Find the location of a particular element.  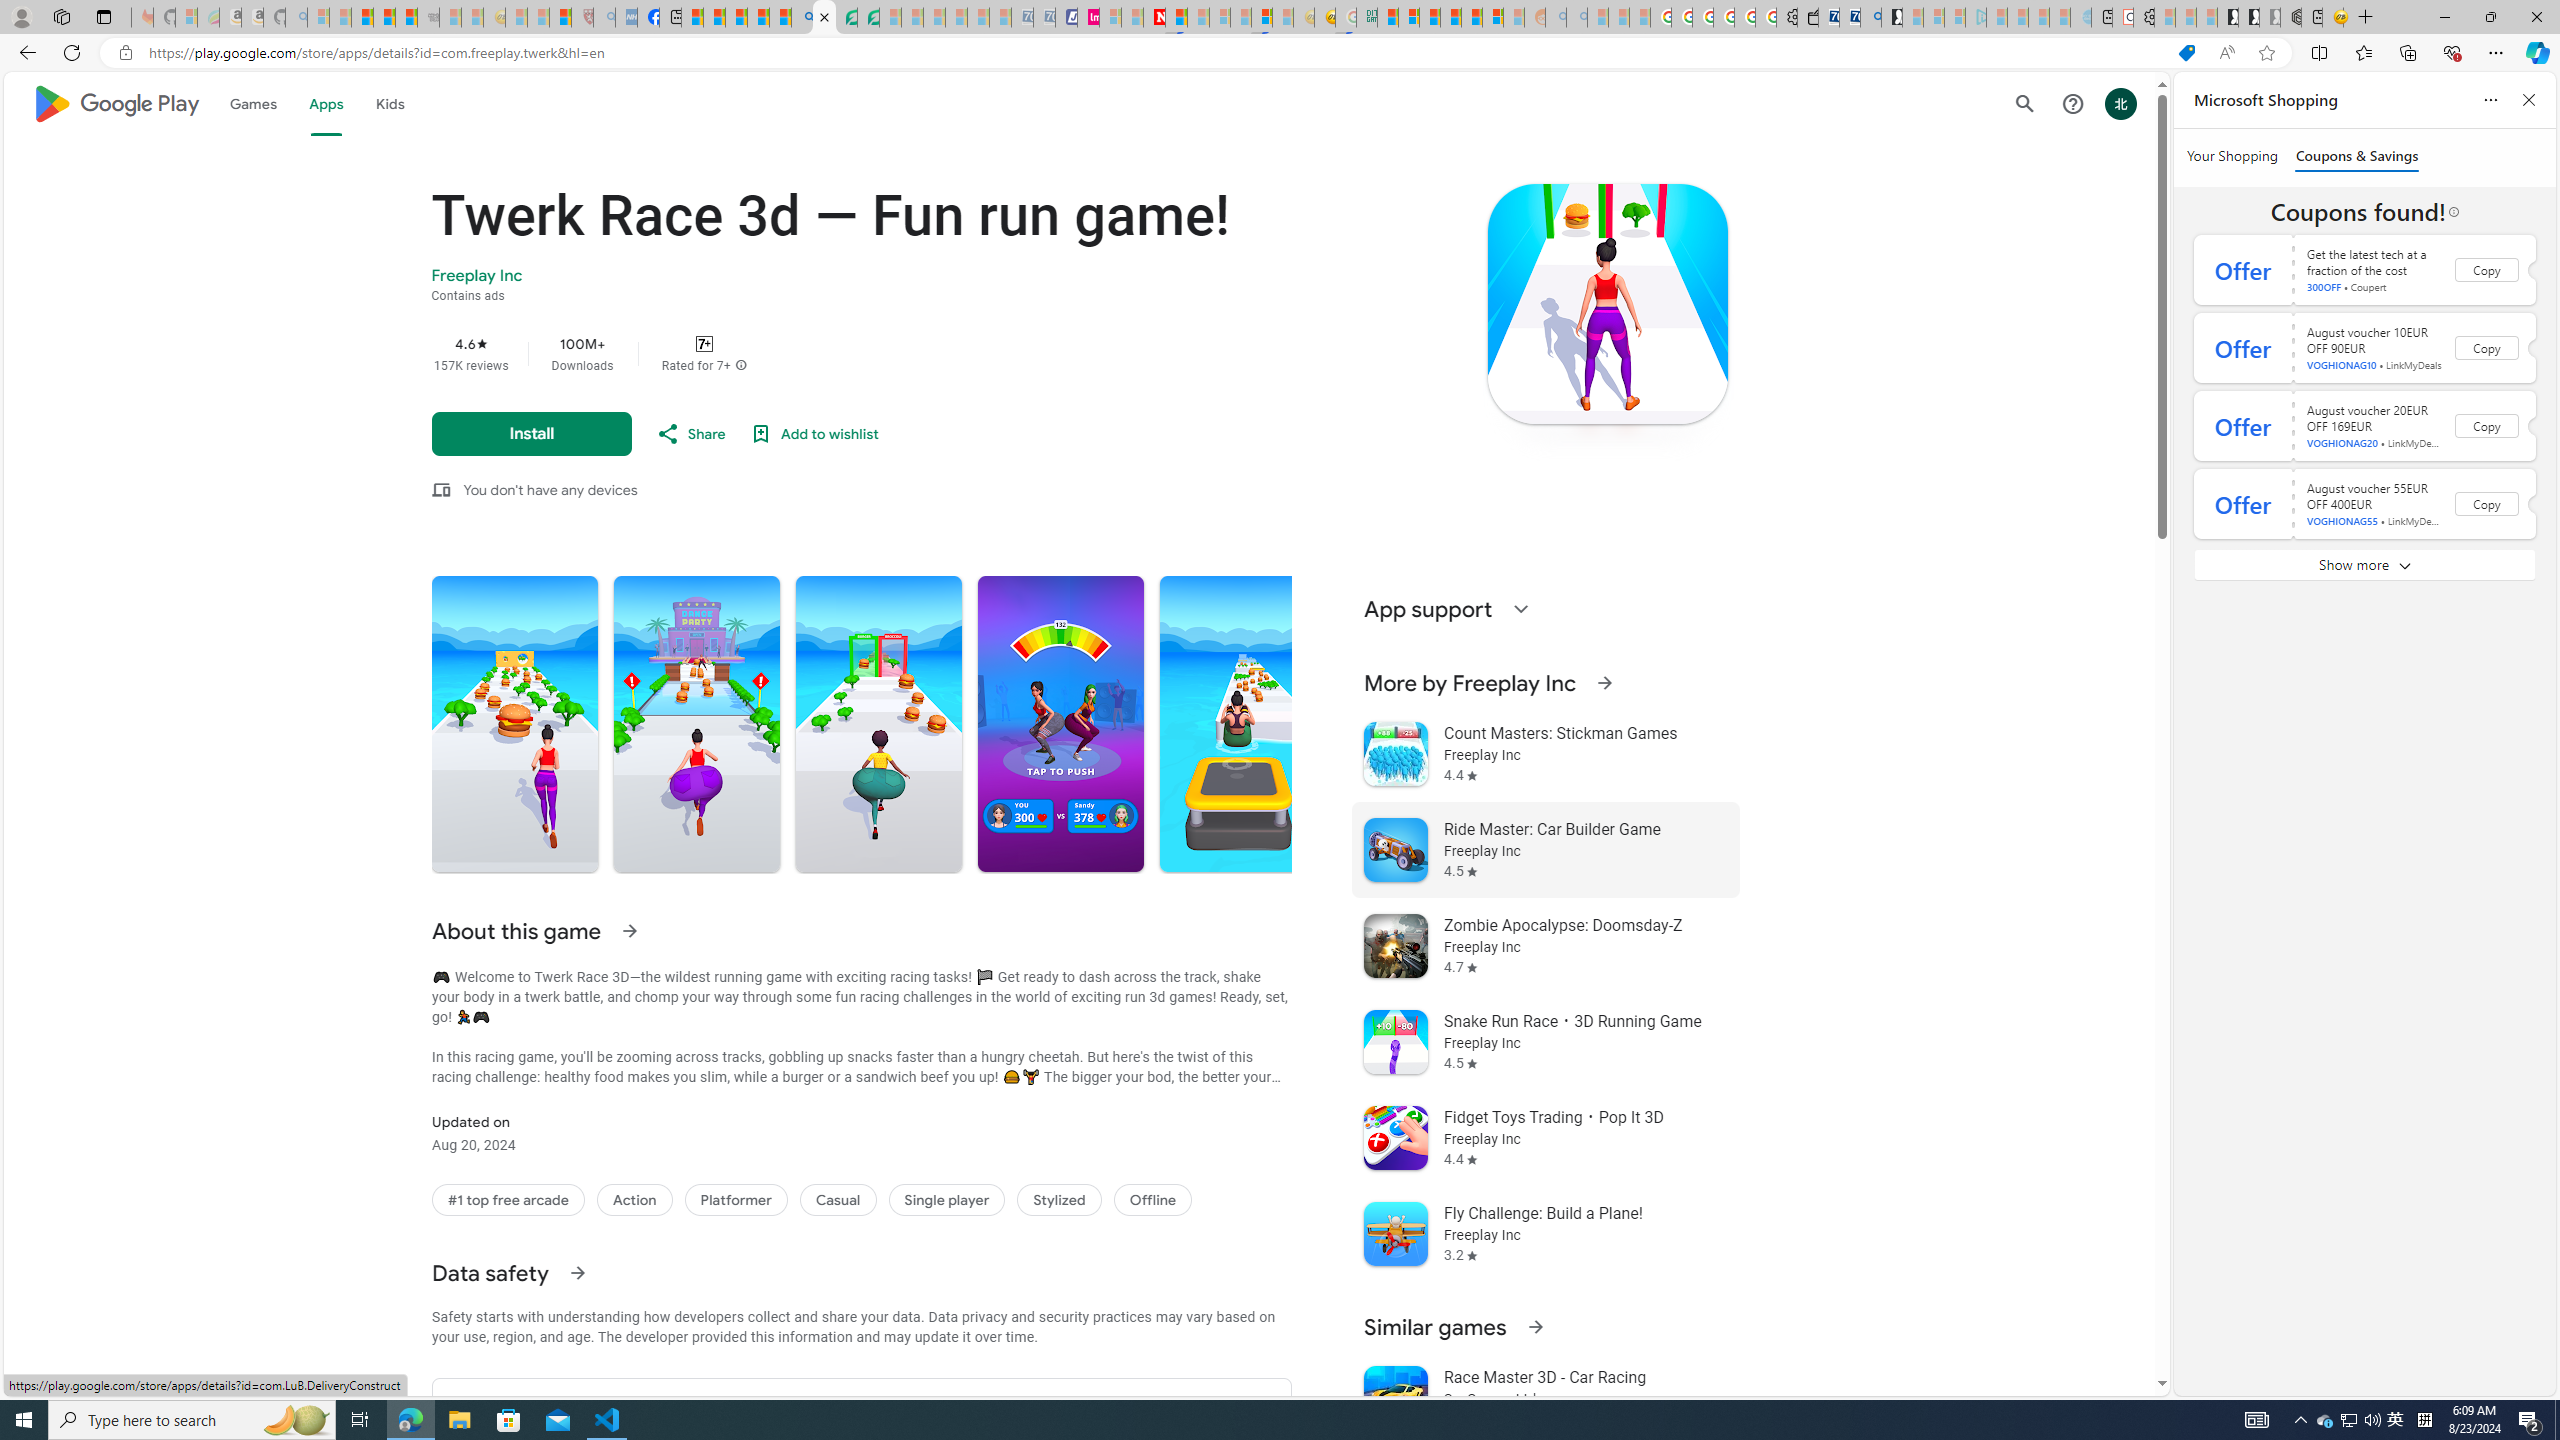

Pets - MSN is located at coordinates (758, 17).